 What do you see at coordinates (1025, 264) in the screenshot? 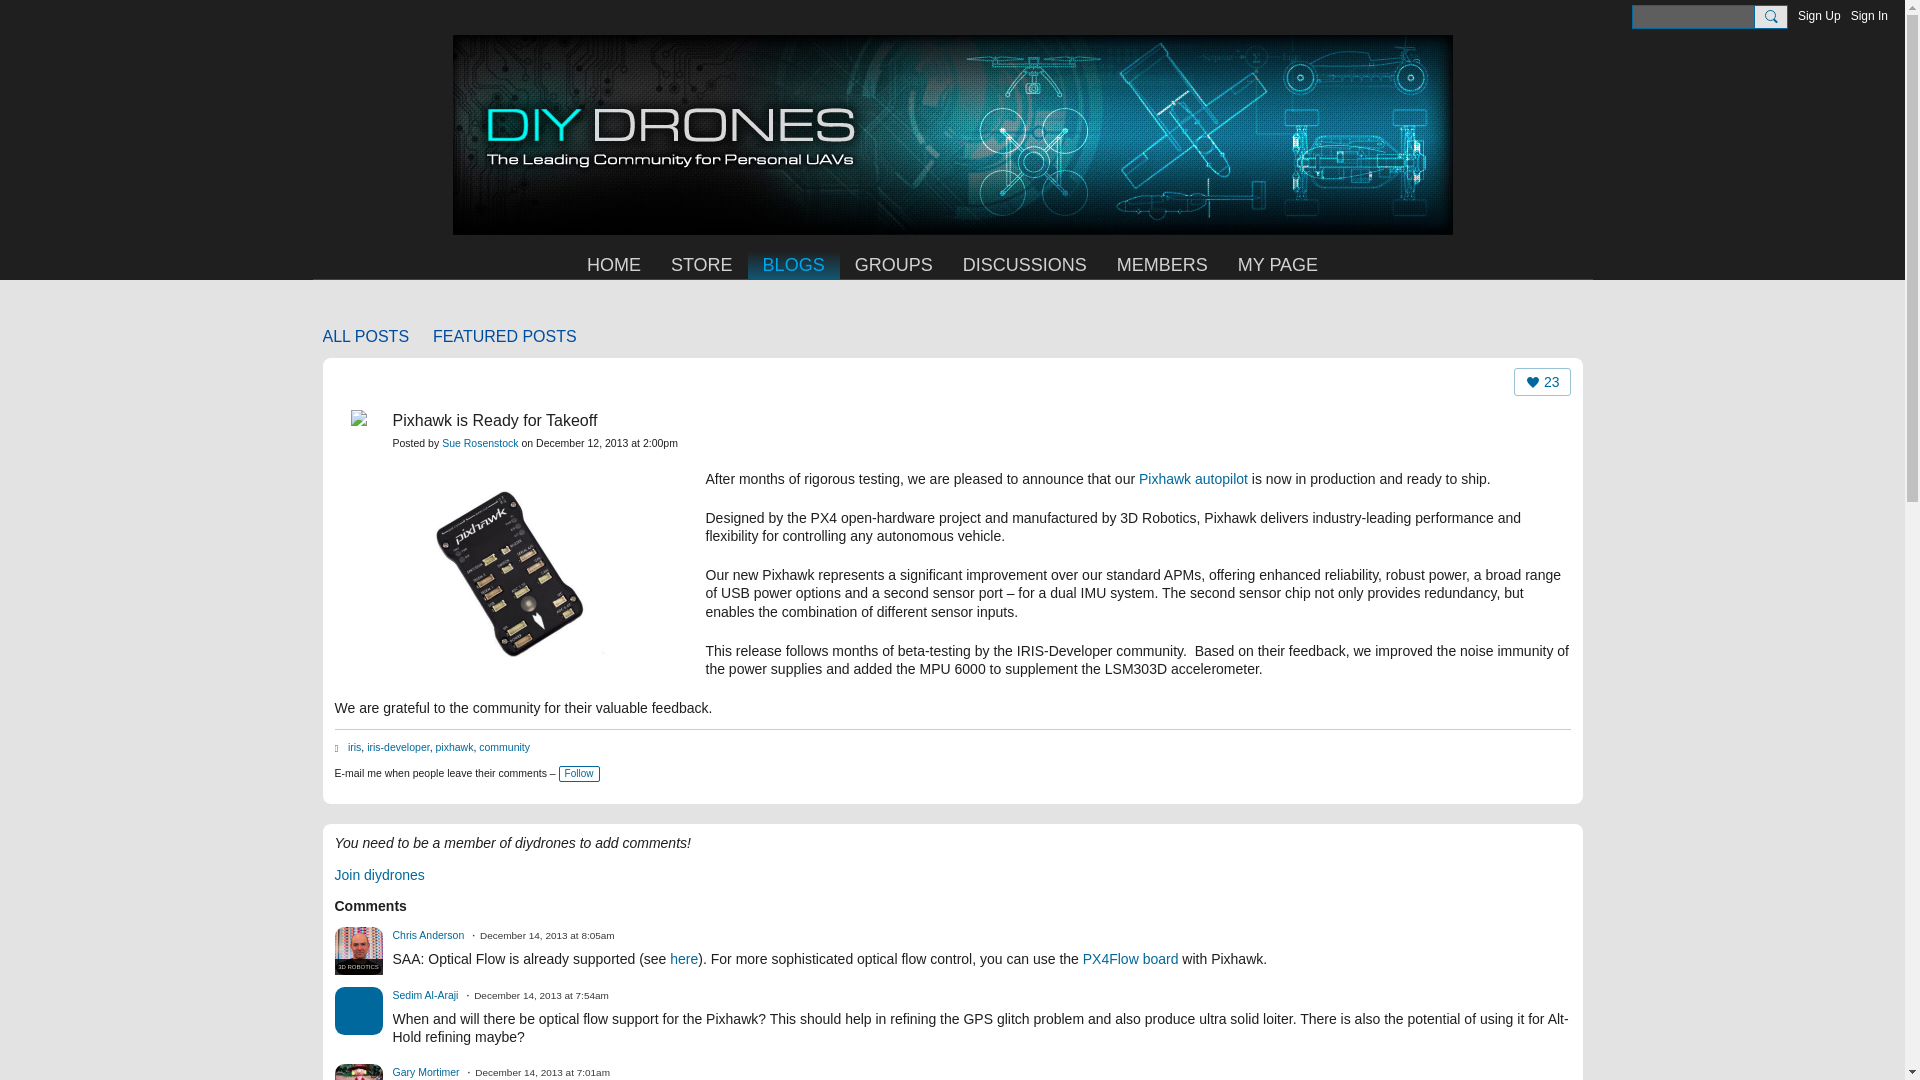
I see `DISCUSSIONS` at bounding box center [1025, 264].